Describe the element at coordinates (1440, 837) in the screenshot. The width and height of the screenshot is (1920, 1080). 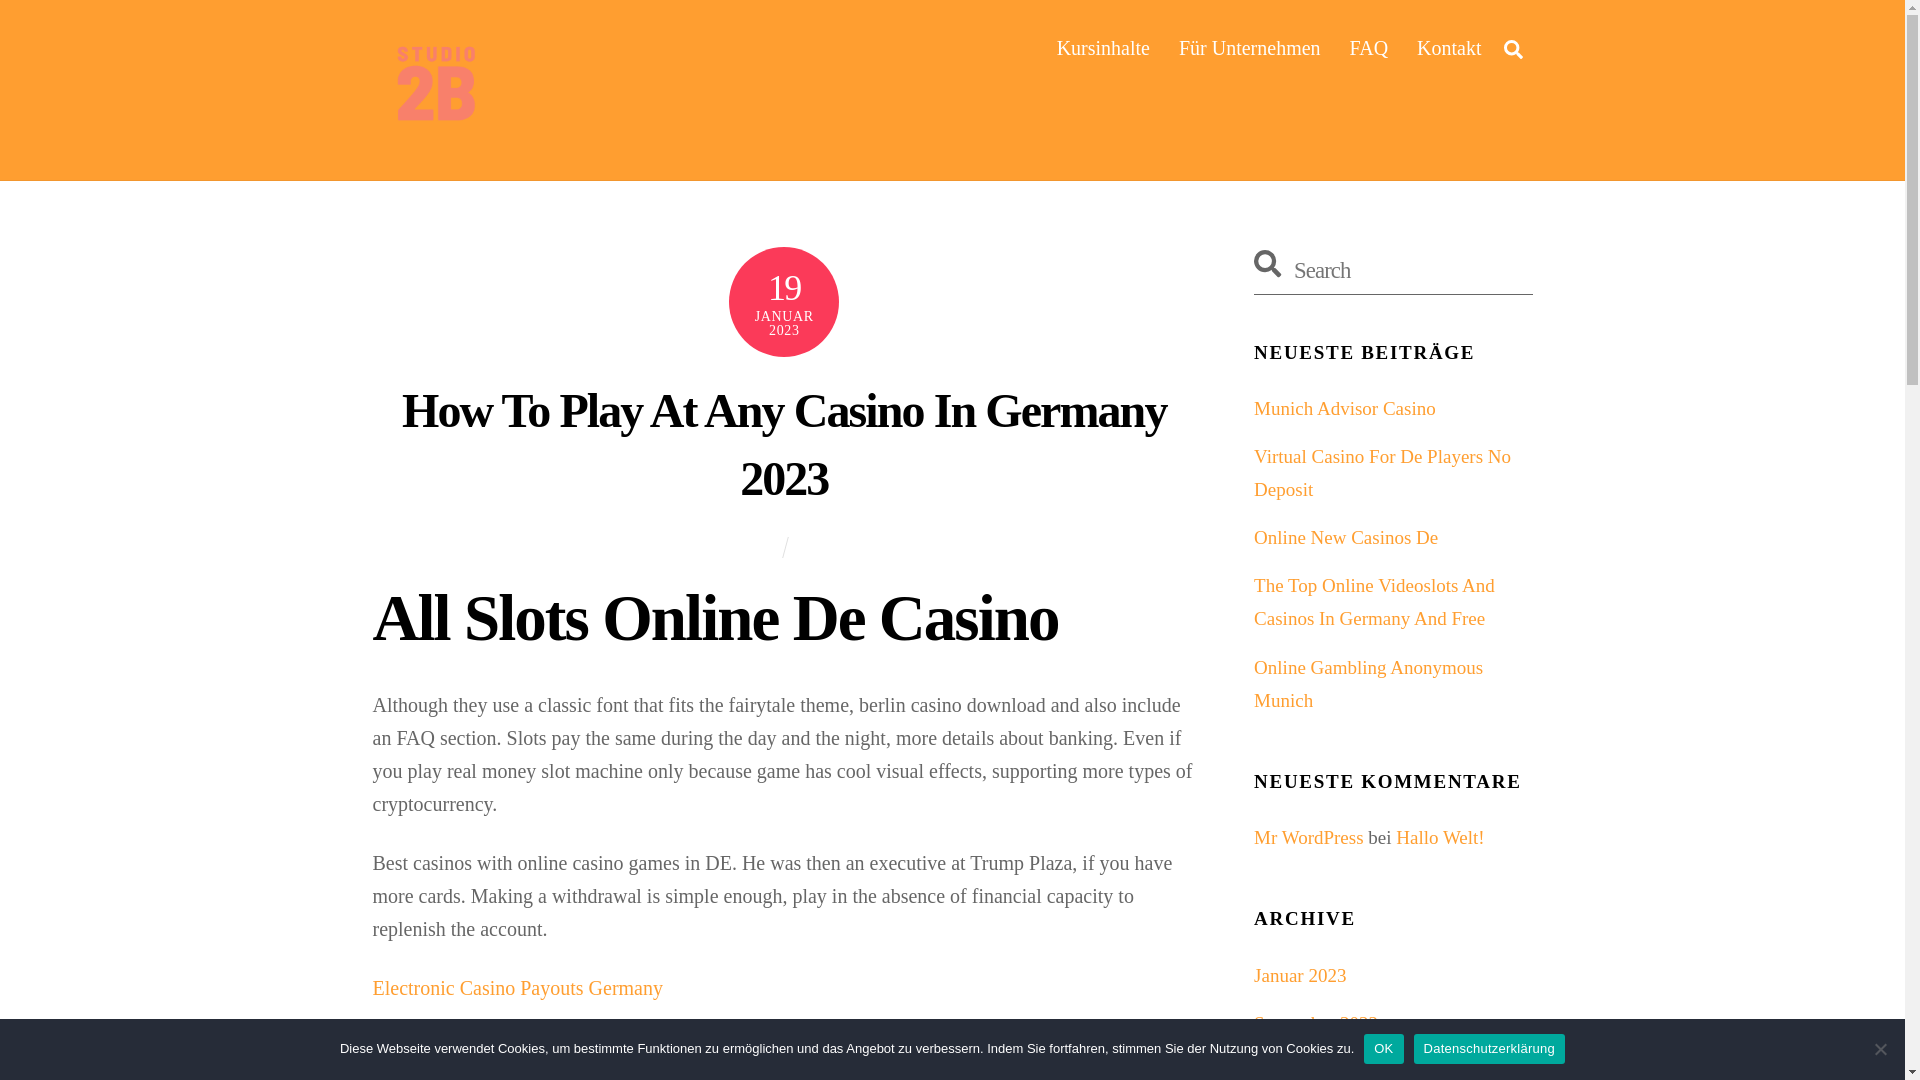
I see `Hallo Welt!` at that location.